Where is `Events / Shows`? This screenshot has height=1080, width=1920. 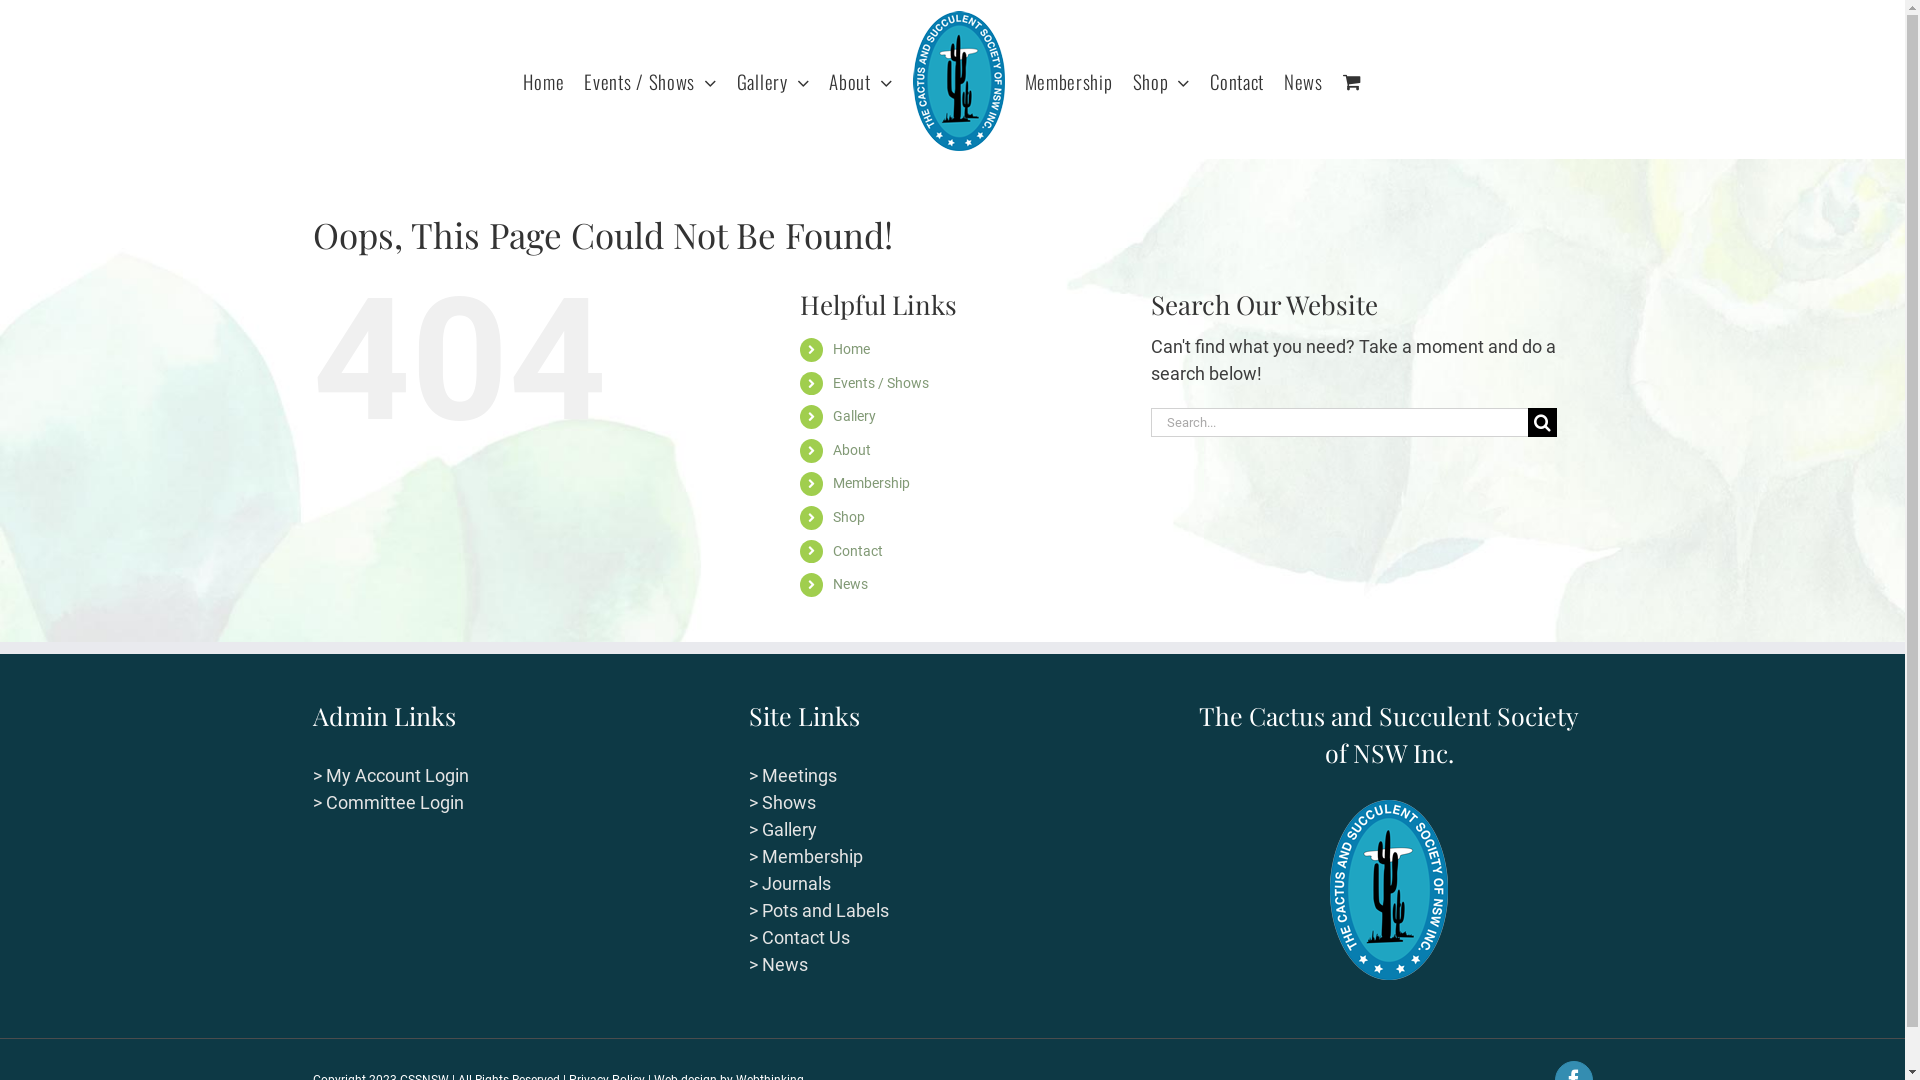 Events / Shows is located at coordinates (881, 383).